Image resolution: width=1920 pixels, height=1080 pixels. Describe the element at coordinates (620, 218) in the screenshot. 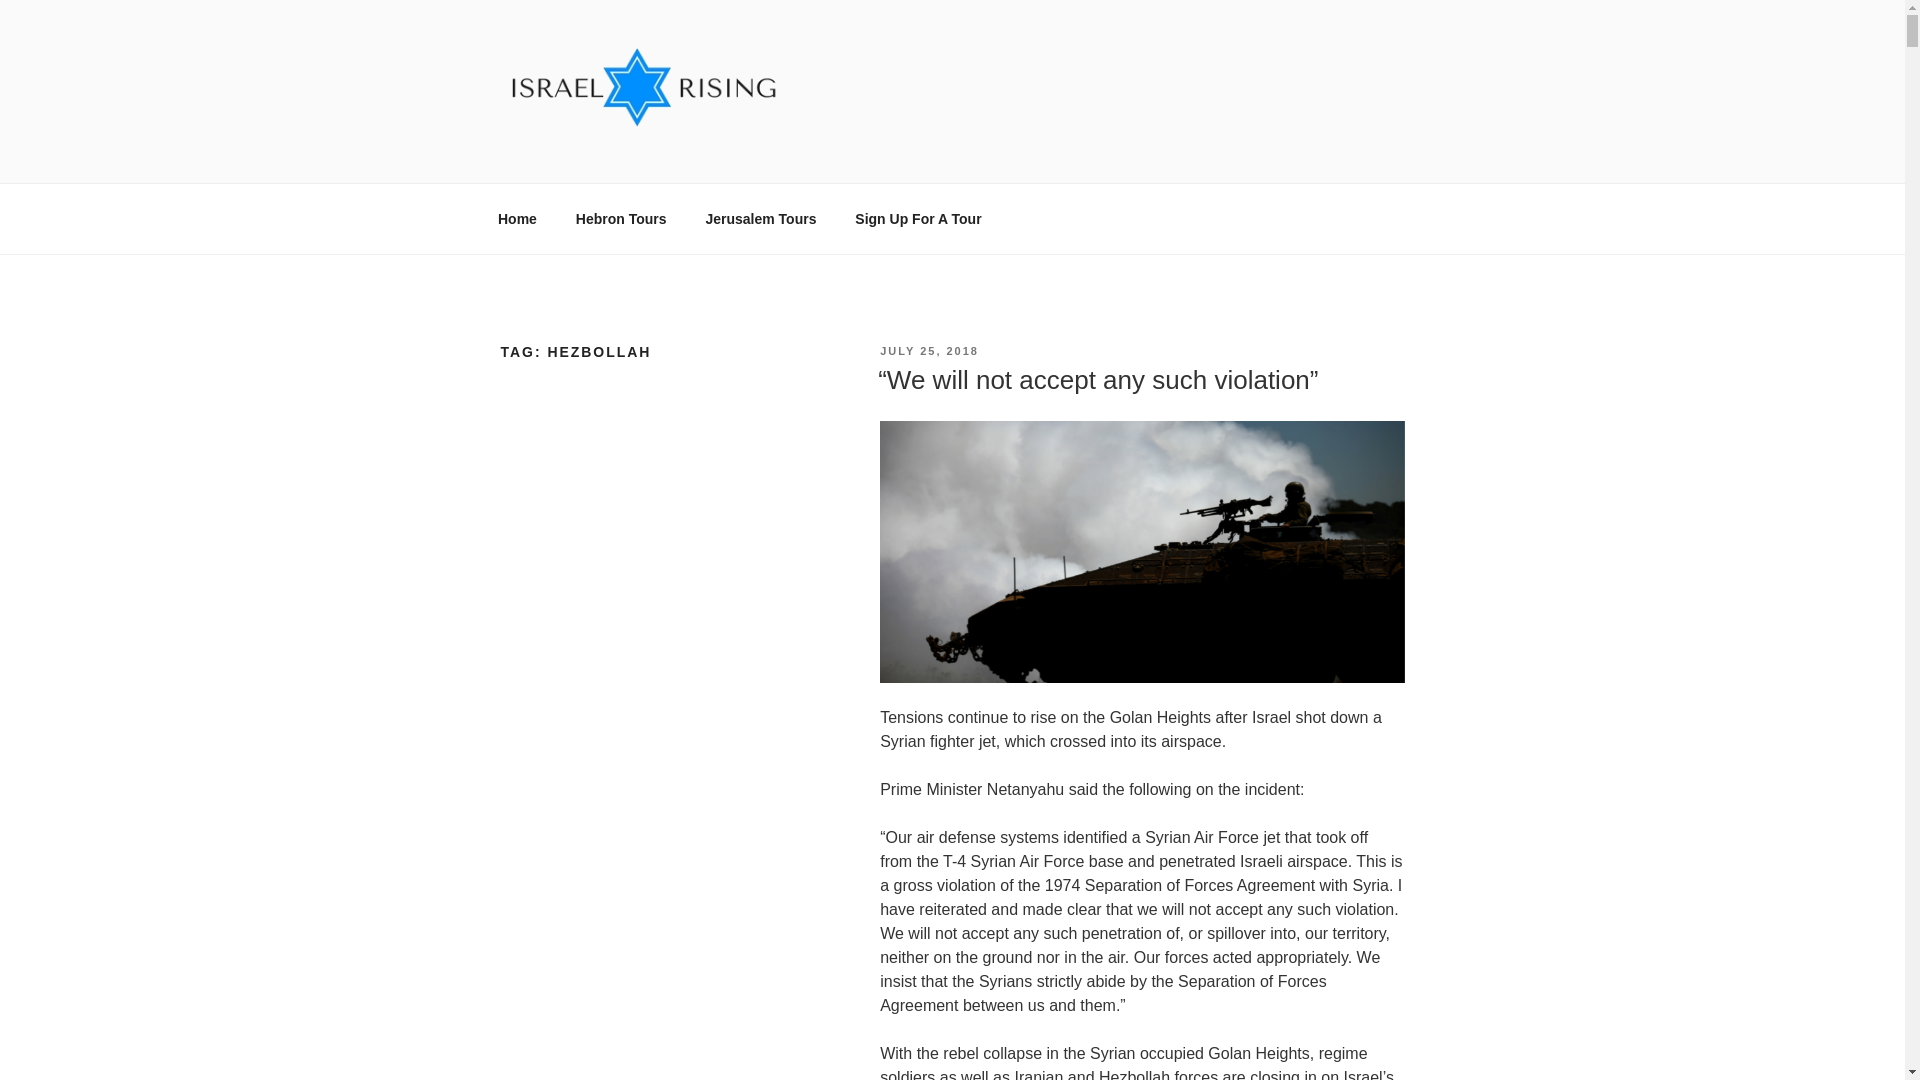

I see `Hebron Tours` at that location.